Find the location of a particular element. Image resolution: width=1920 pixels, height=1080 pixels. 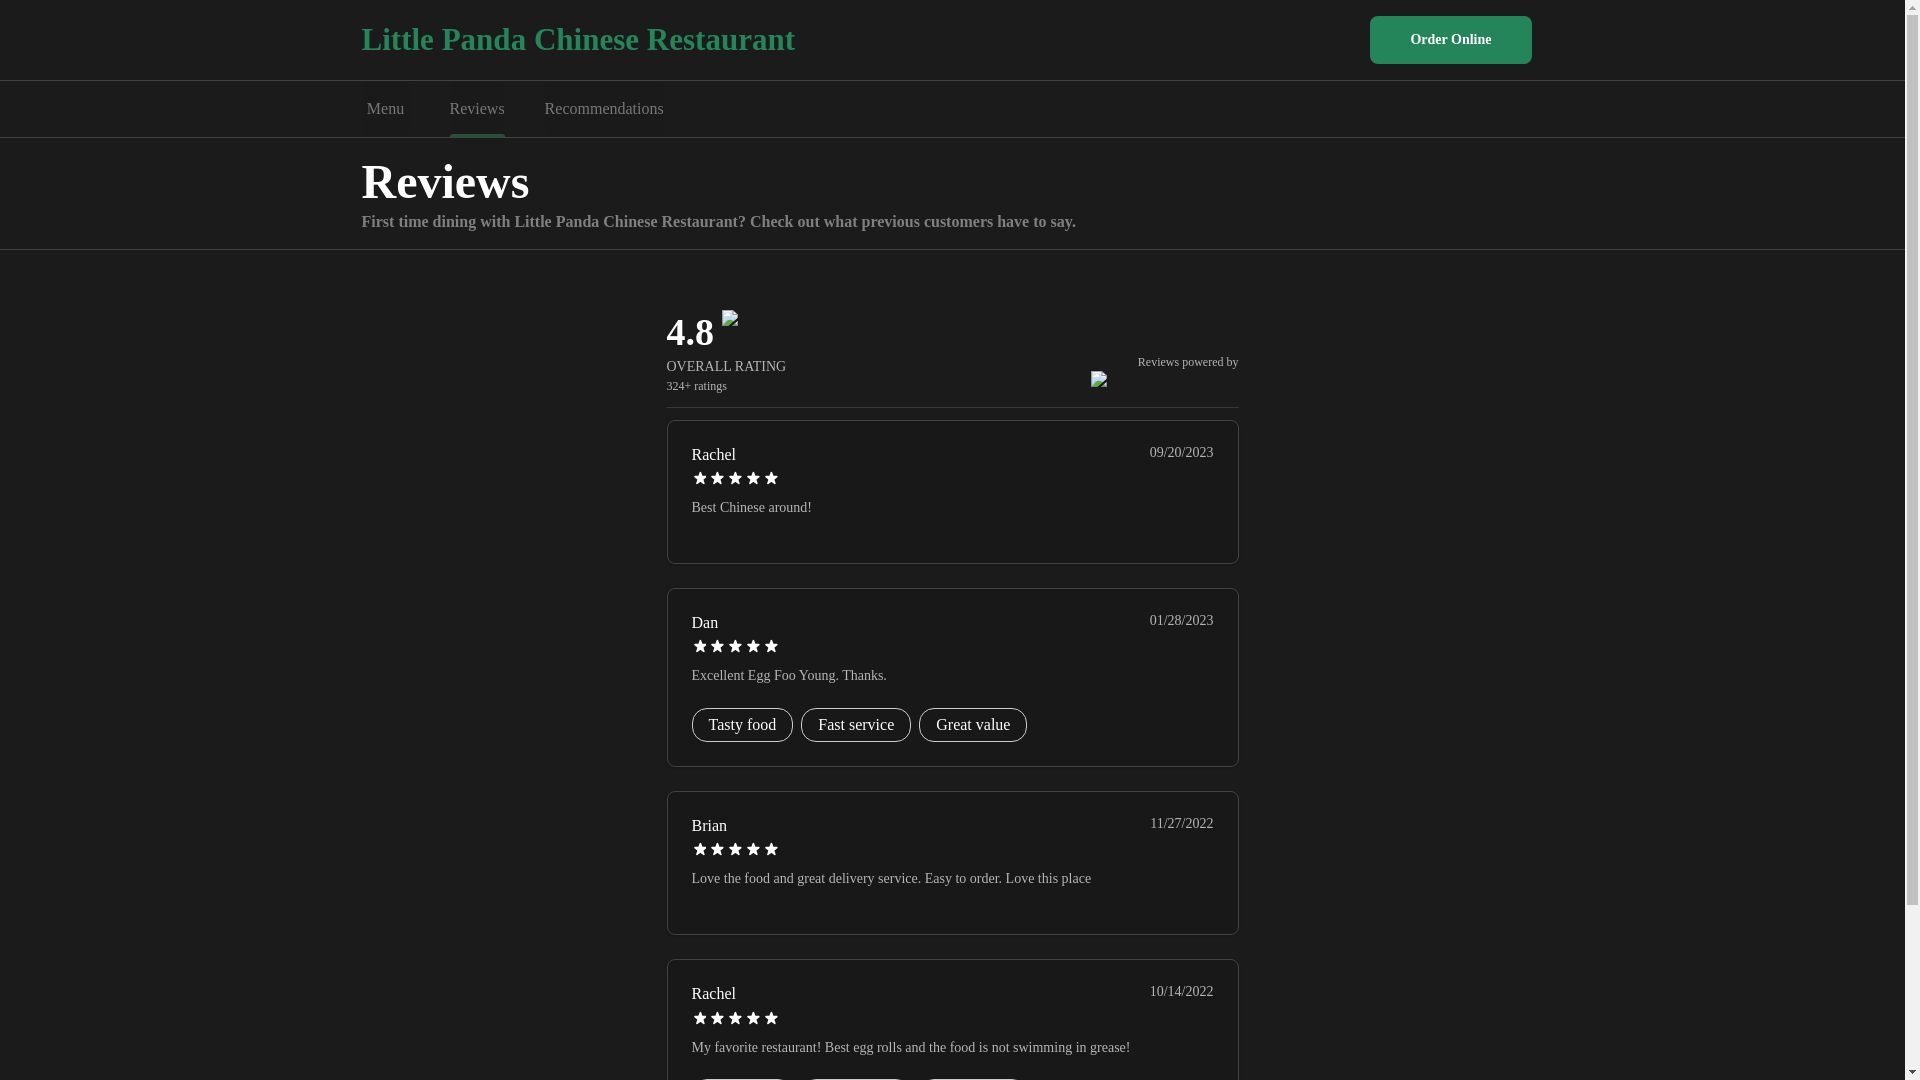

Little Panda Chinese Restaurant is located at coordinates (579, 39).